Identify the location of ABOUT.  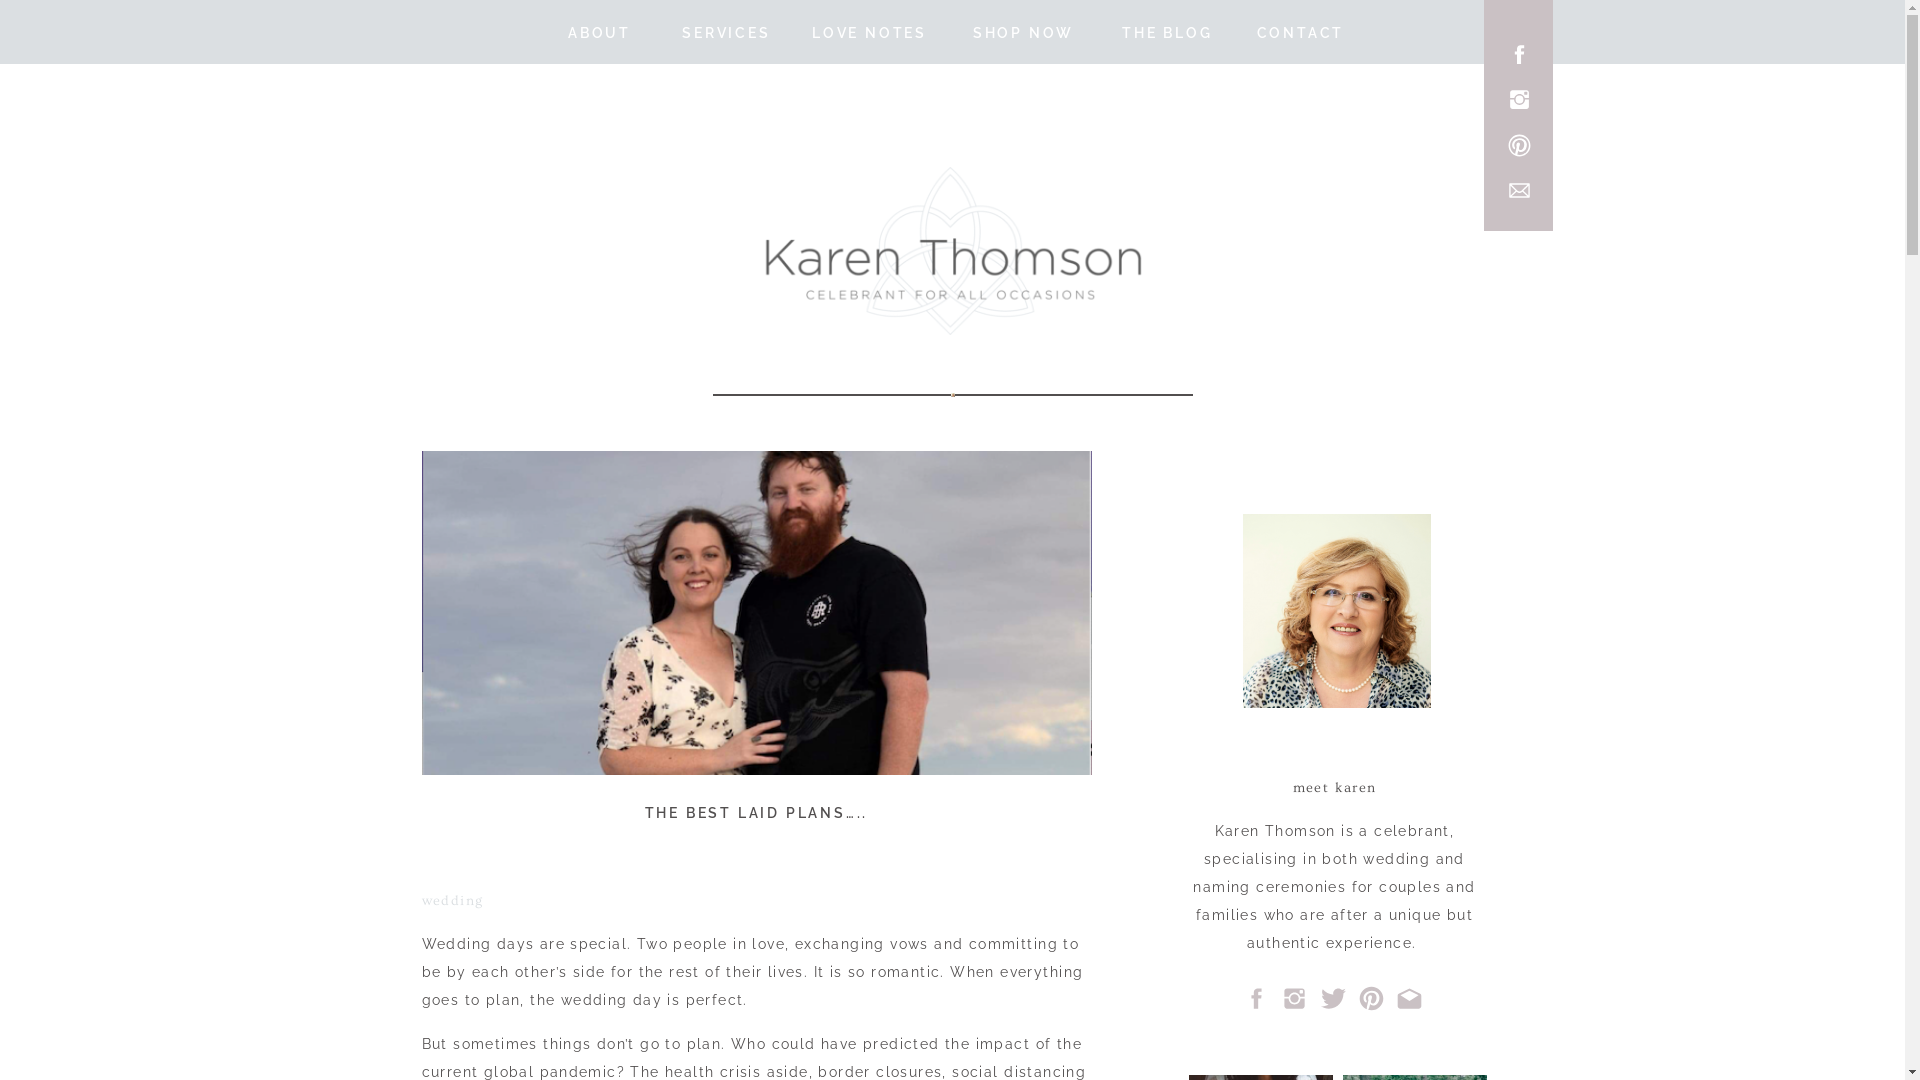
(600, 32).